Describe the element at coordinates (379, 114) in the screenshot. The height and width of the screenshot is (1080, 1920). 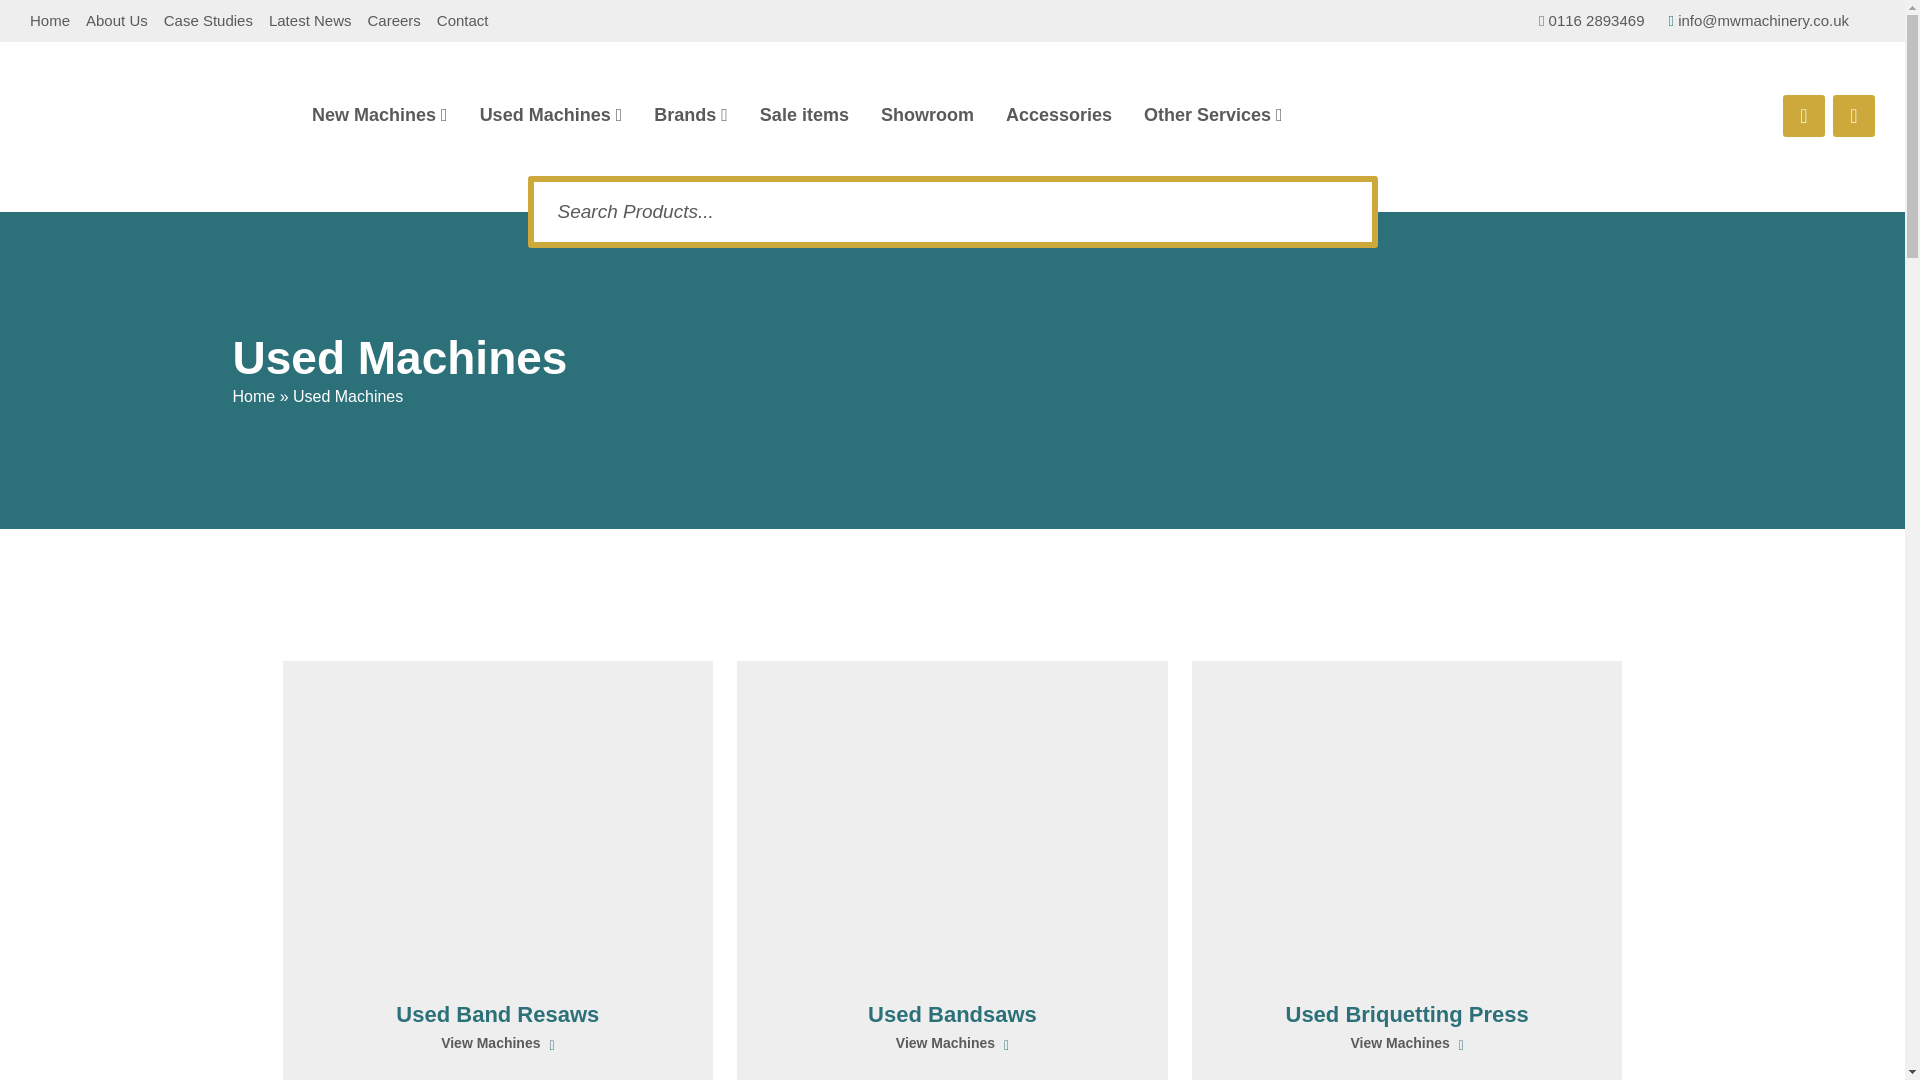
I see `New Machines` at that location.